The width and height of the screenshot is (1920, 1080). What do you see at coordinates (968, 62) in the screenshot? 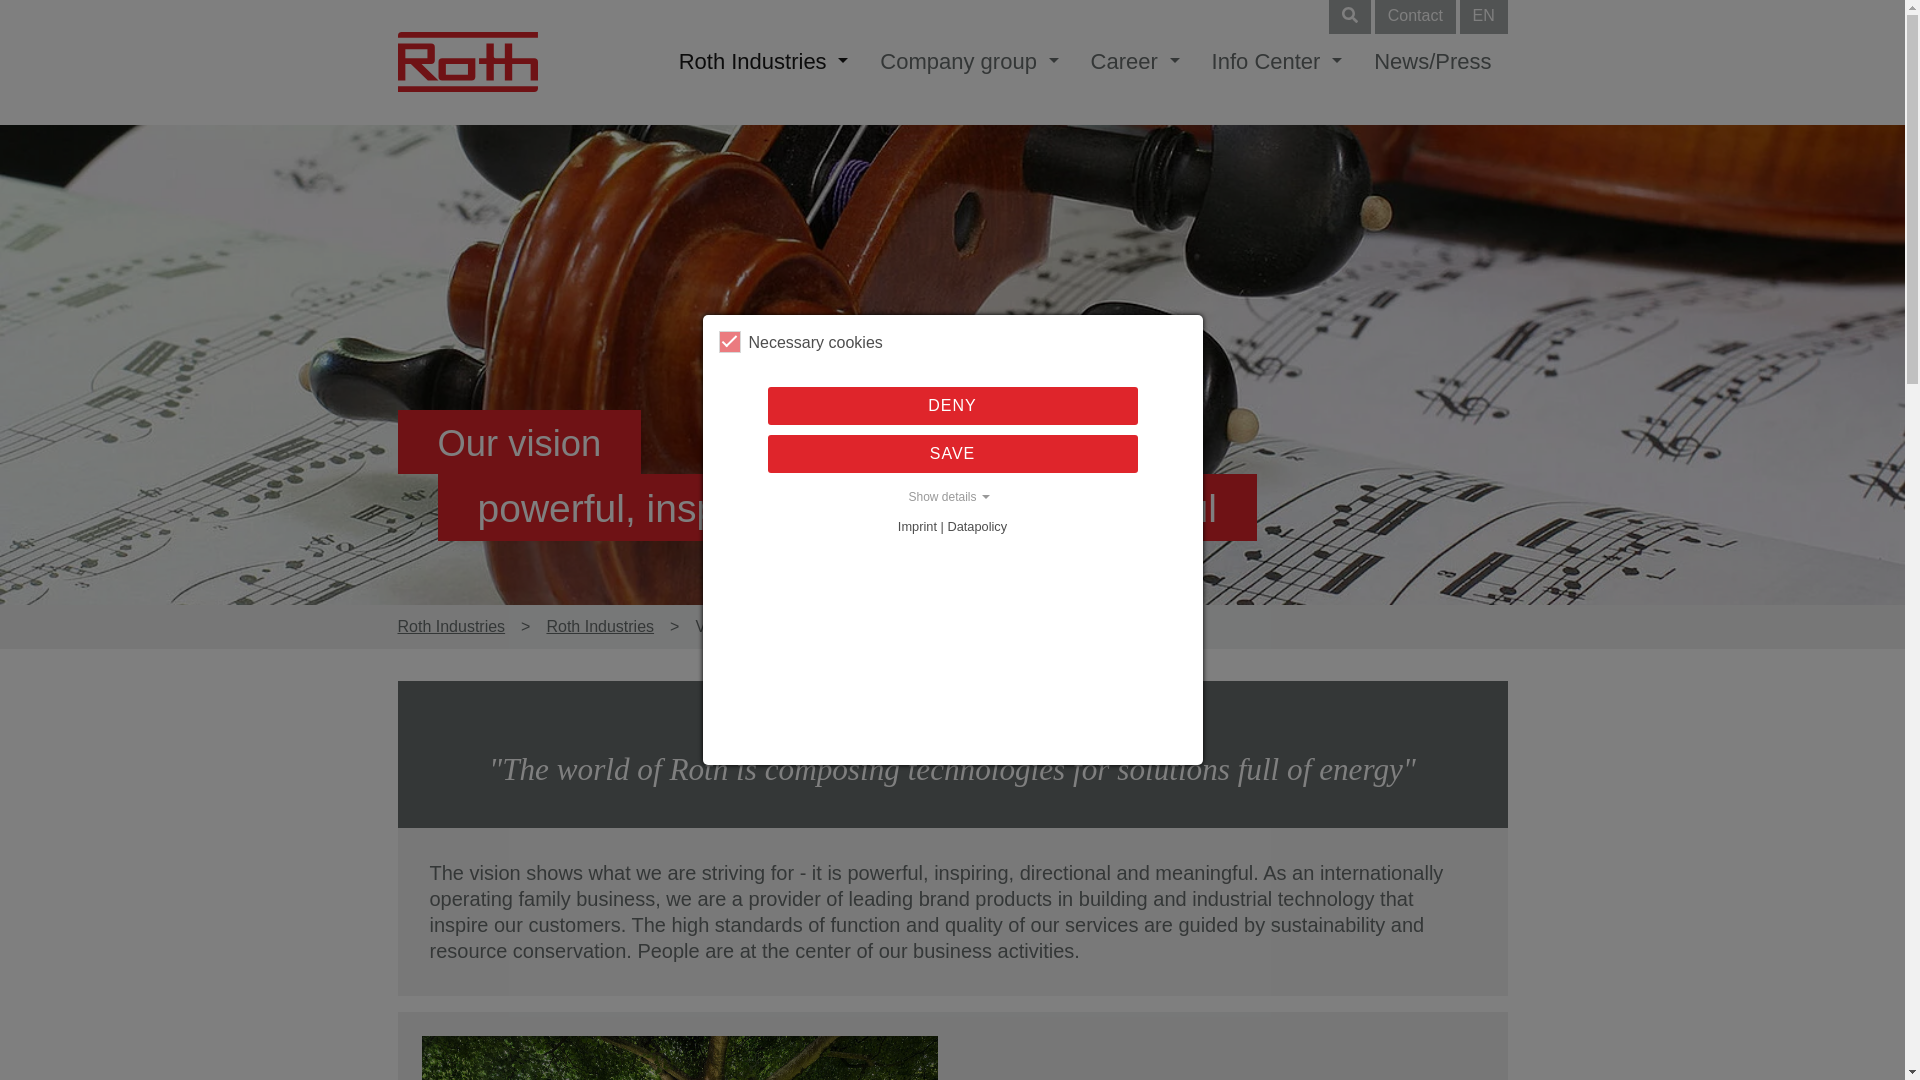
I see `Company group` at bounding box center [968, 62].